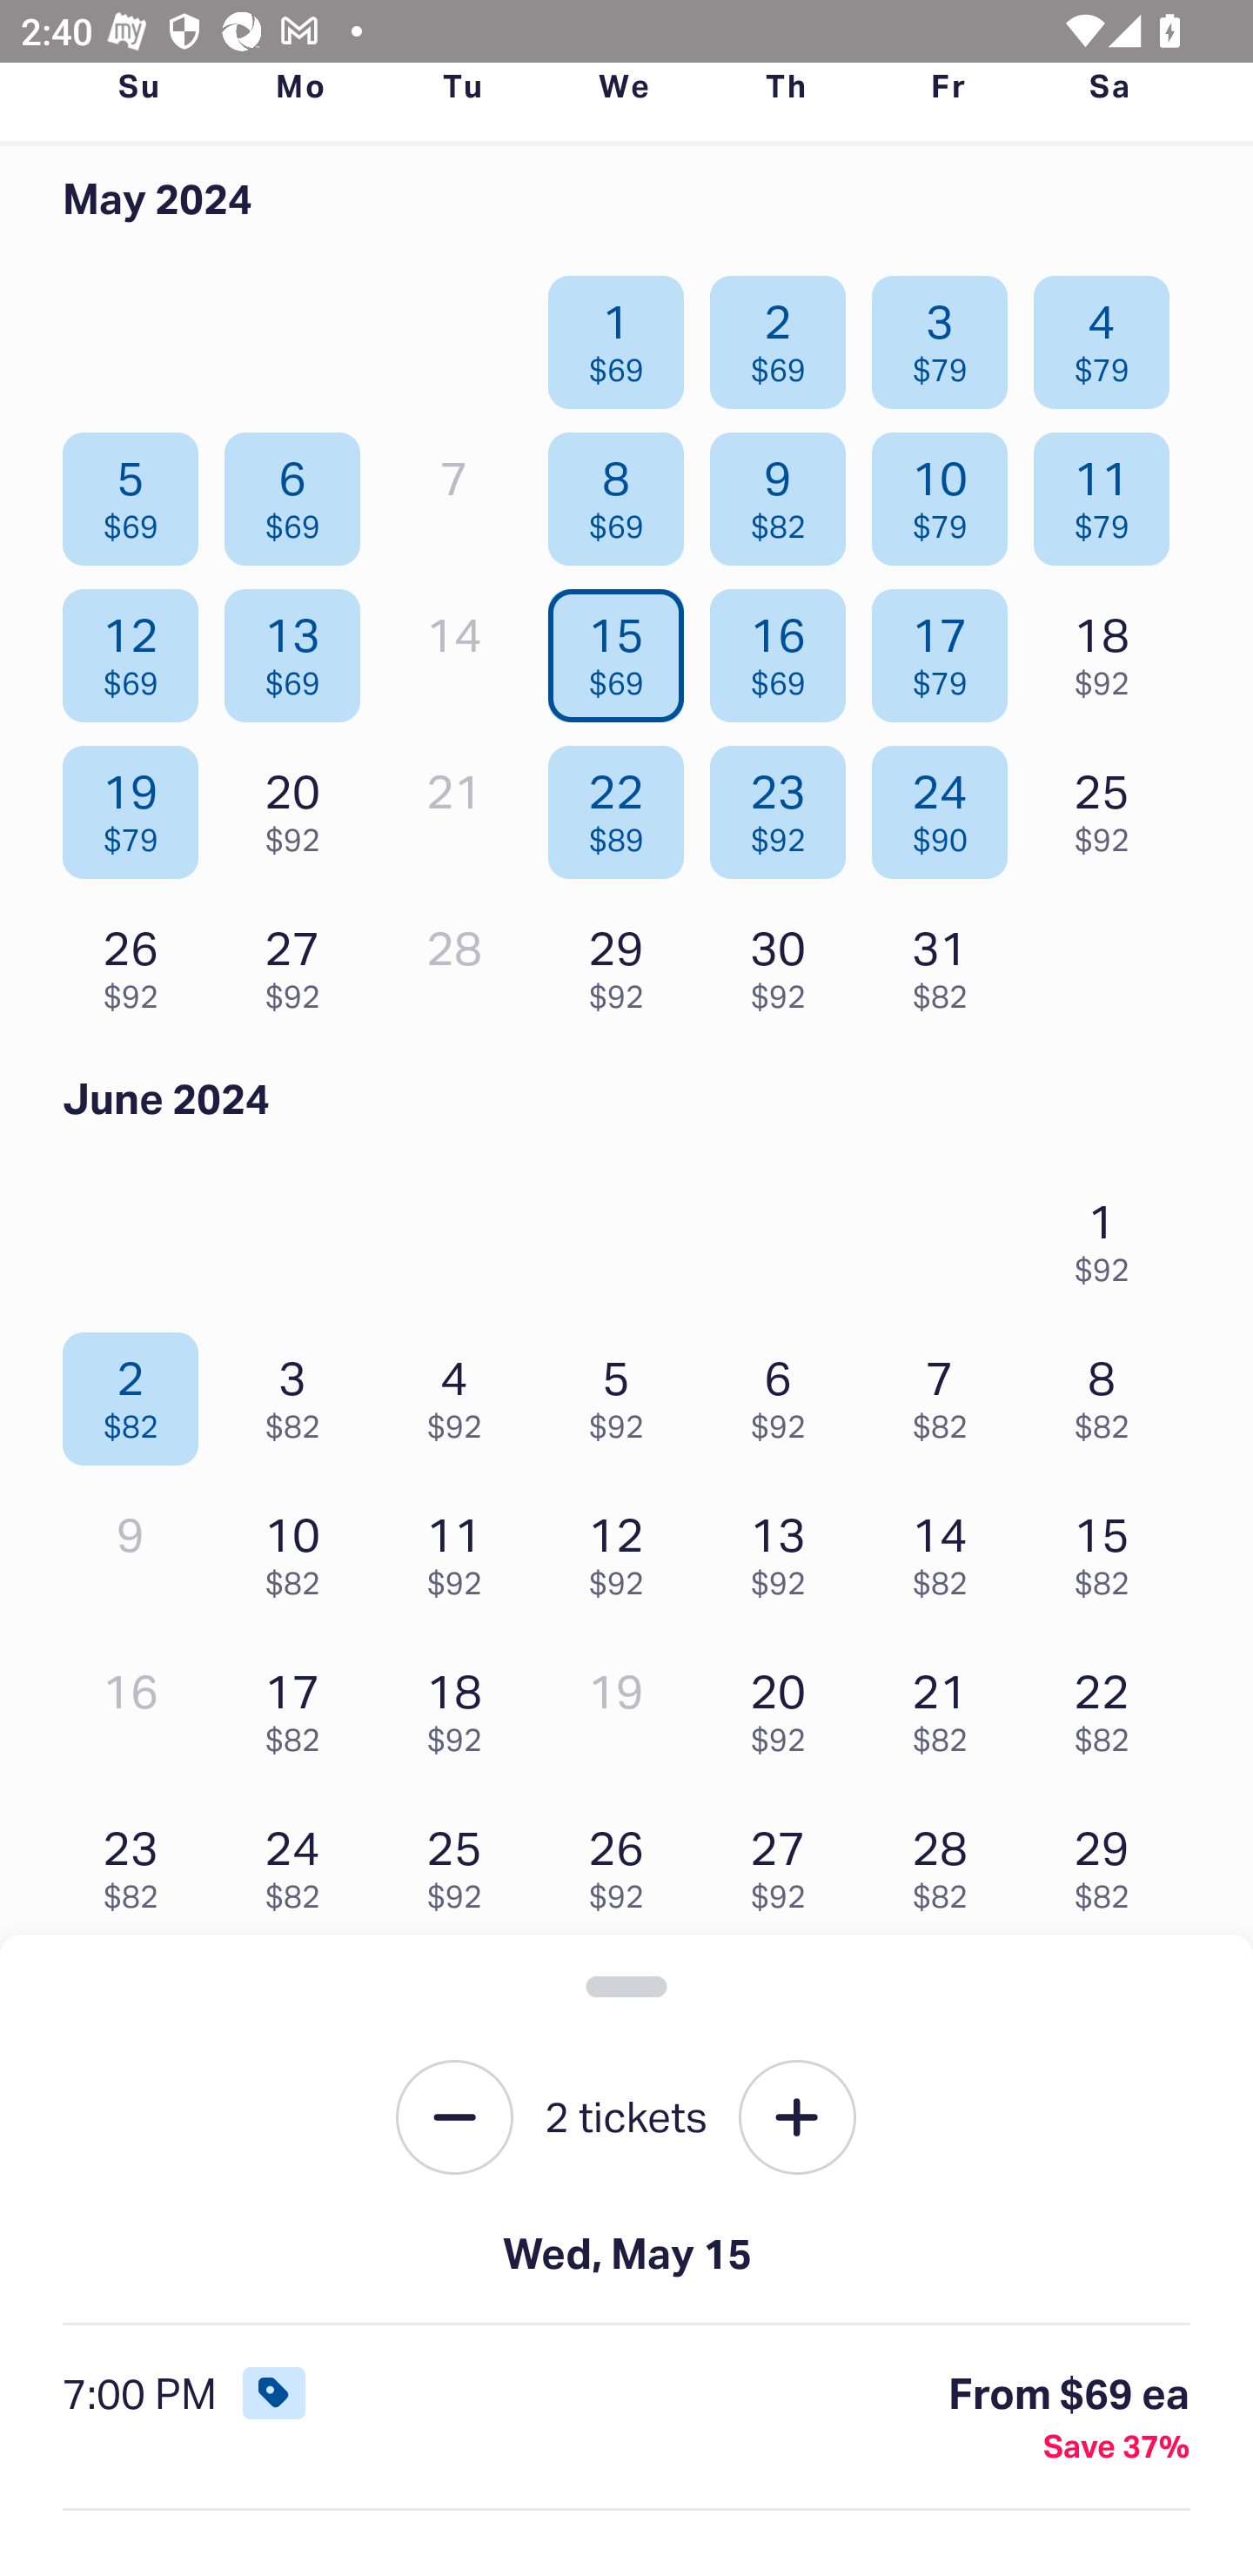 The width and height of the screenshot is (1253, 2576). What do you see at coordinates (461, 1549) in the screenshot?
I see `11 $92` at bounding box center [461, 1549].